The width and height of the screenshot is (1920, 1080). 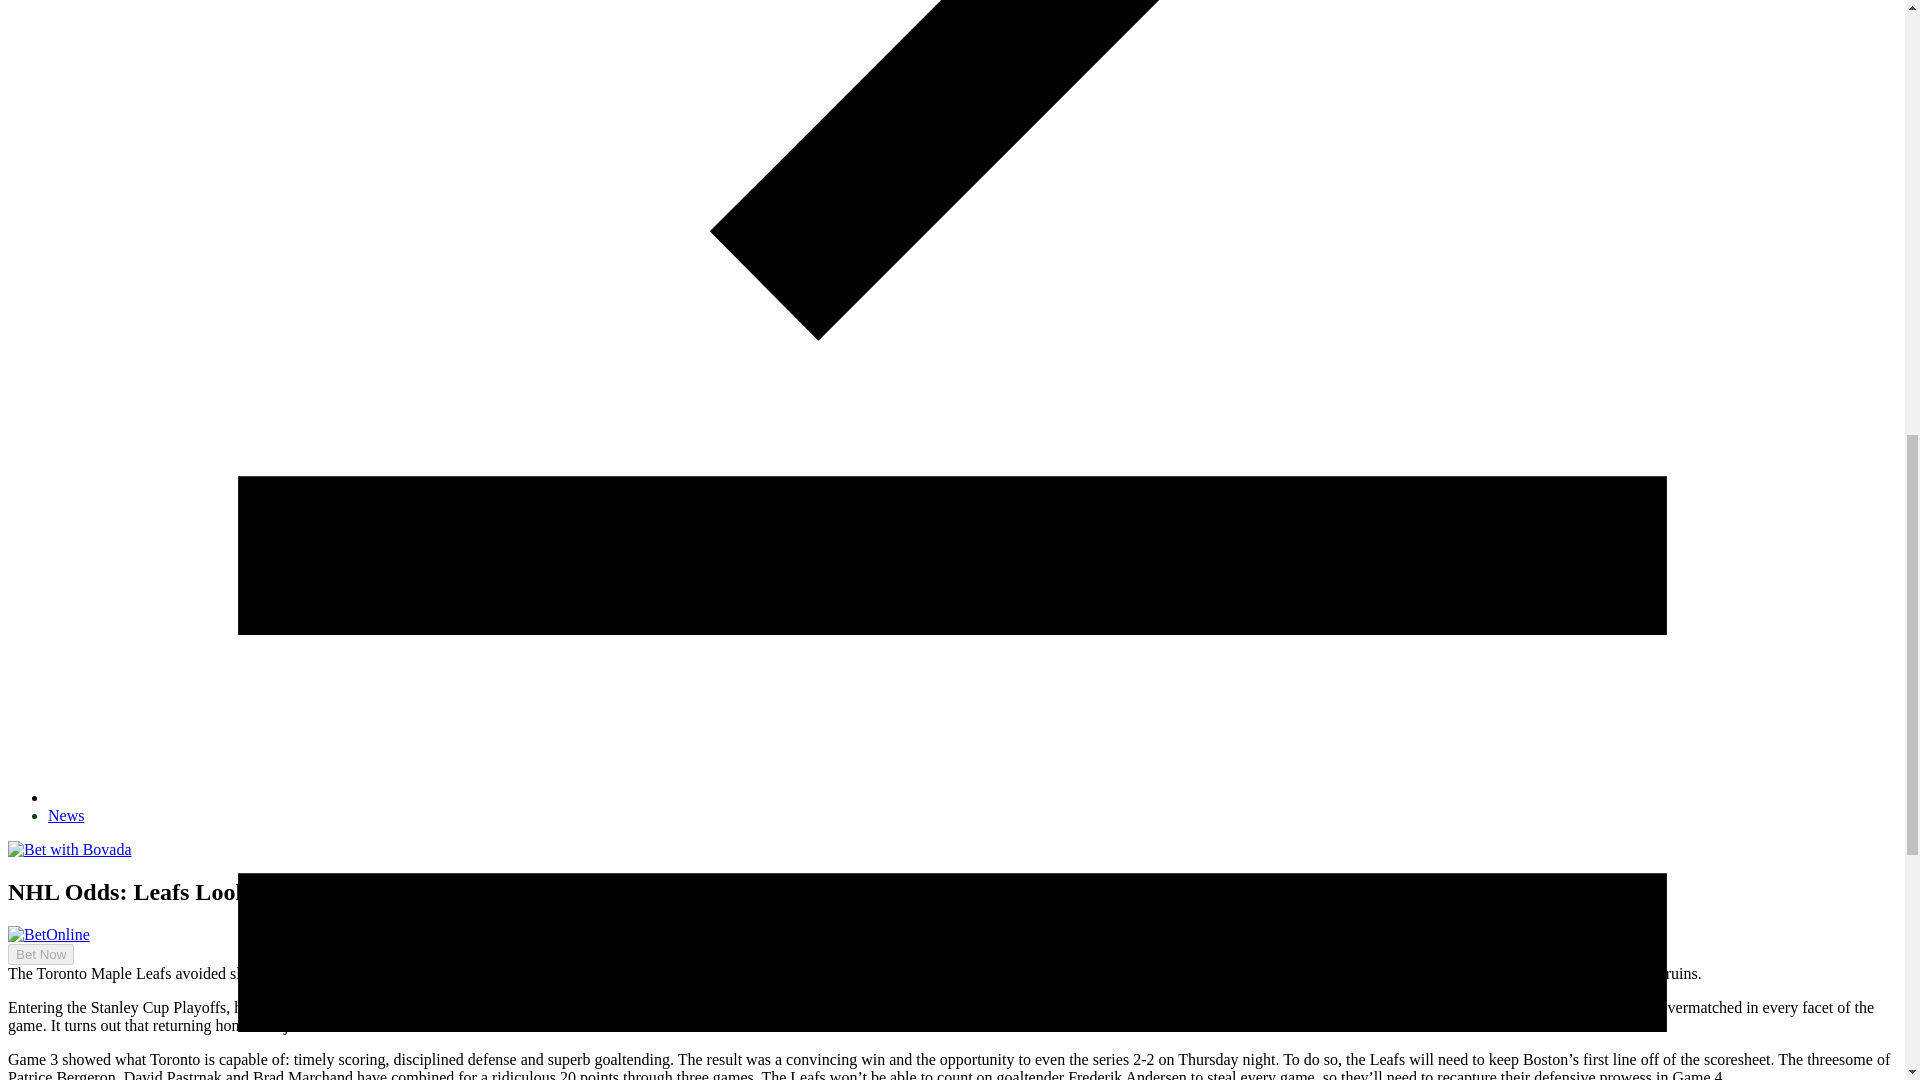 What do you see at coordinates (32, 1001) in the screenshot?
I see `Bet Now` at bounding box center [32, 1001].